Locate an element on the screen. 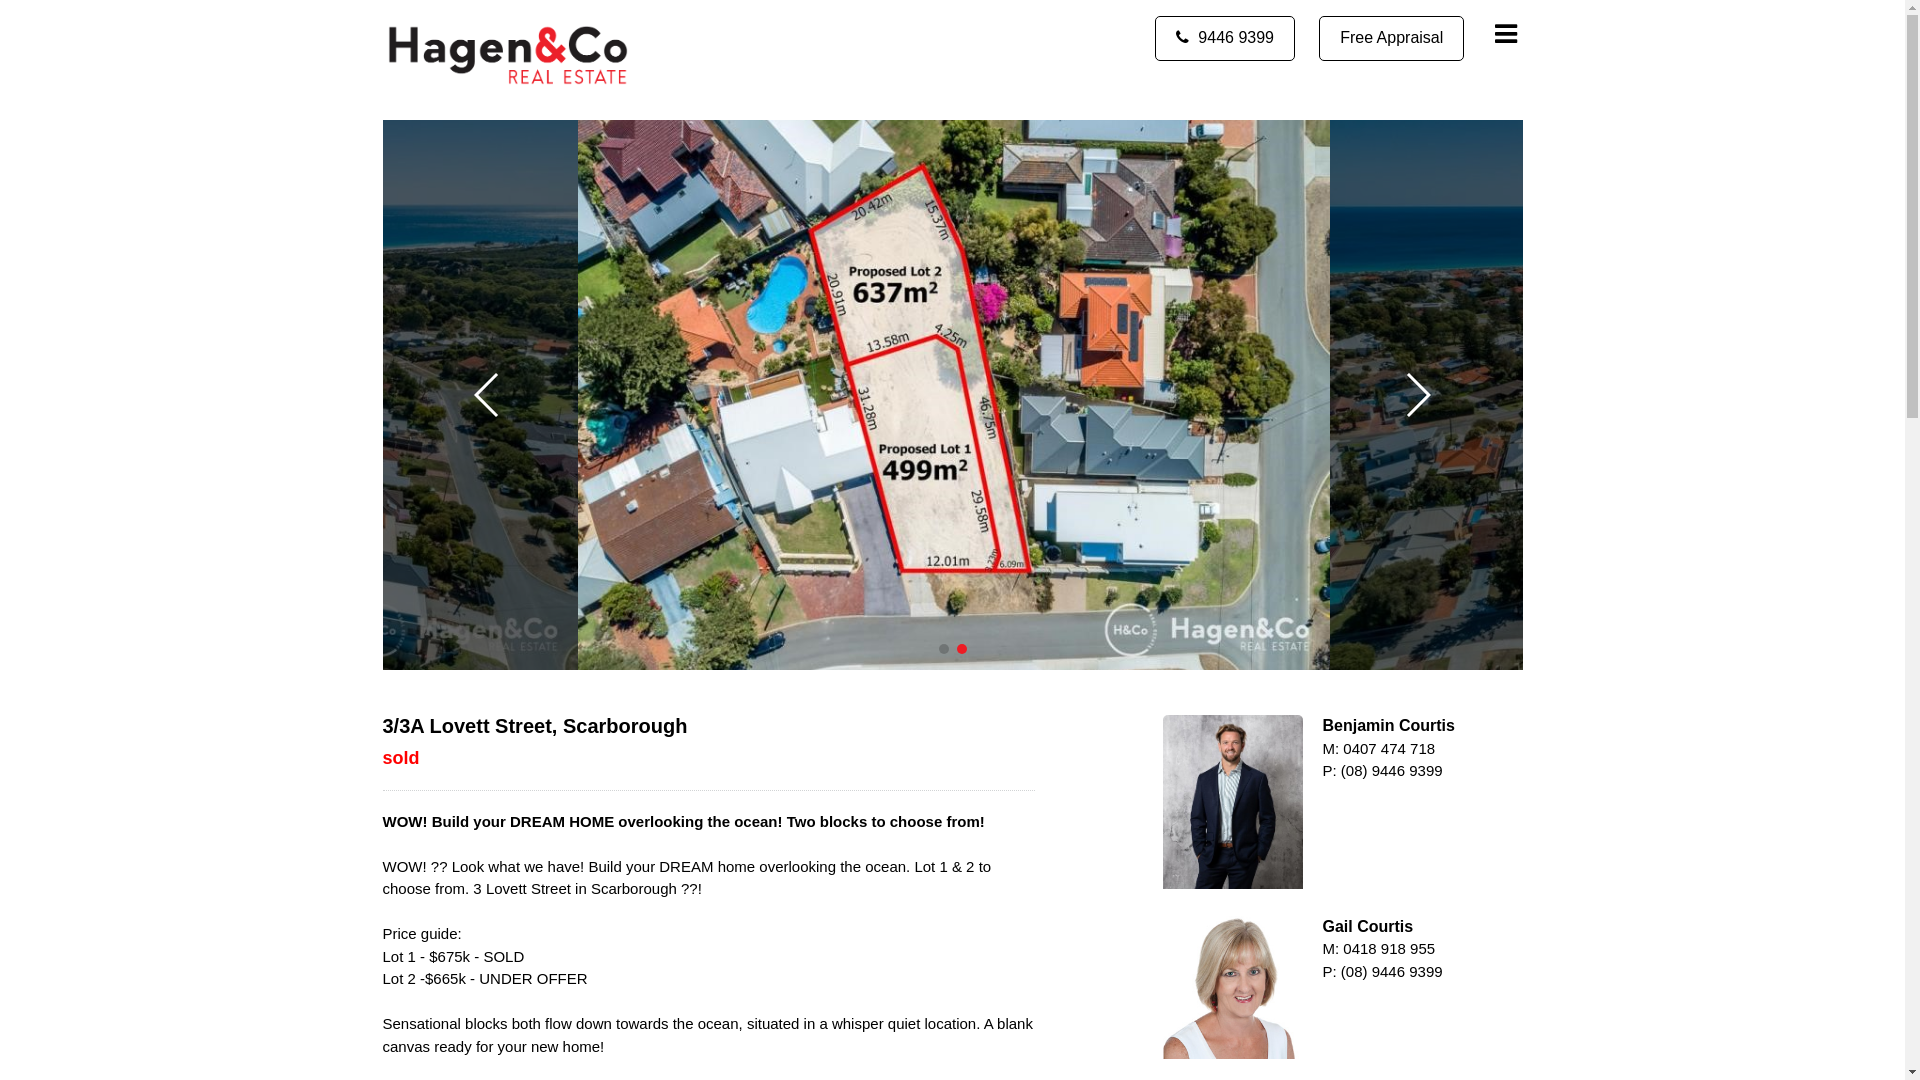 Image resolution: width=1920 pixels, height=1080 pixels. Hagen & Co Real Estate is located at coordinates (507, 55).